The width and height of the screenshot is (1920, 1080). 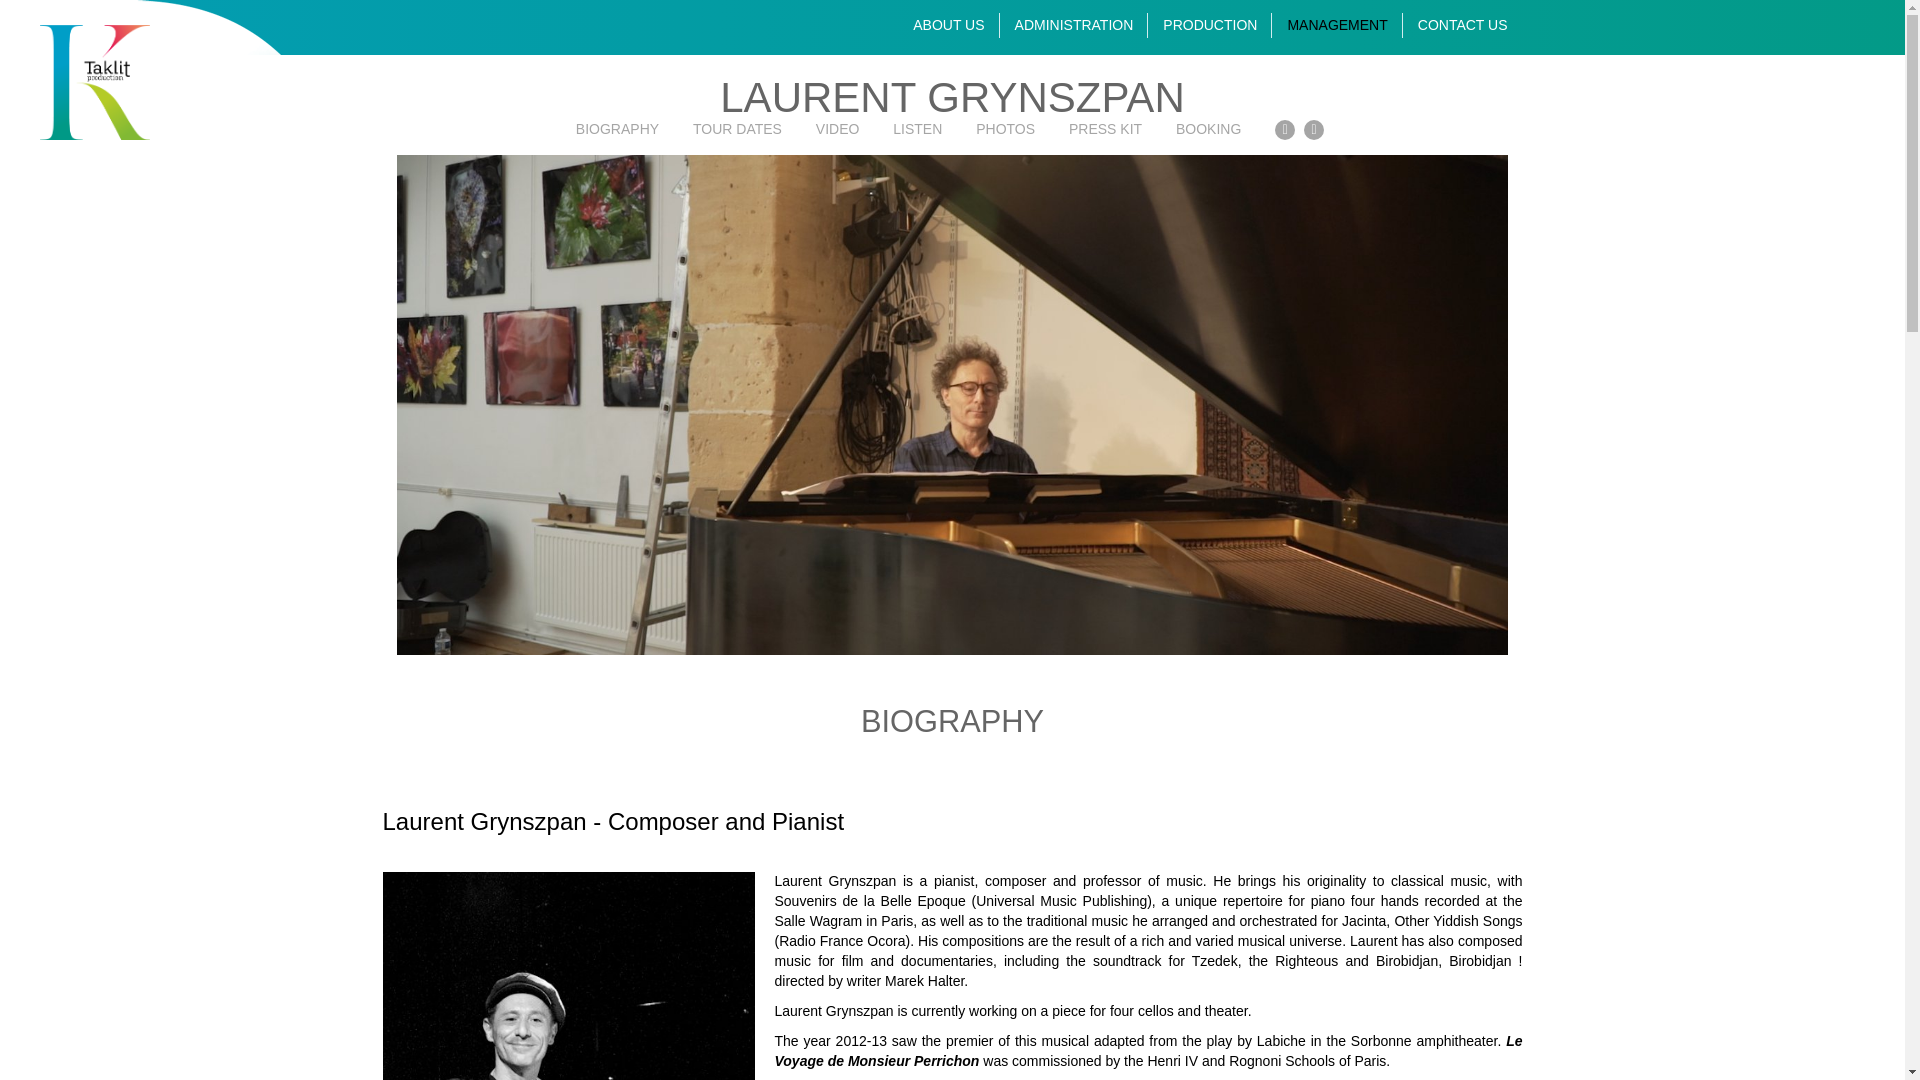 I want to click on BOOKING, so click(x=1208, y=128).